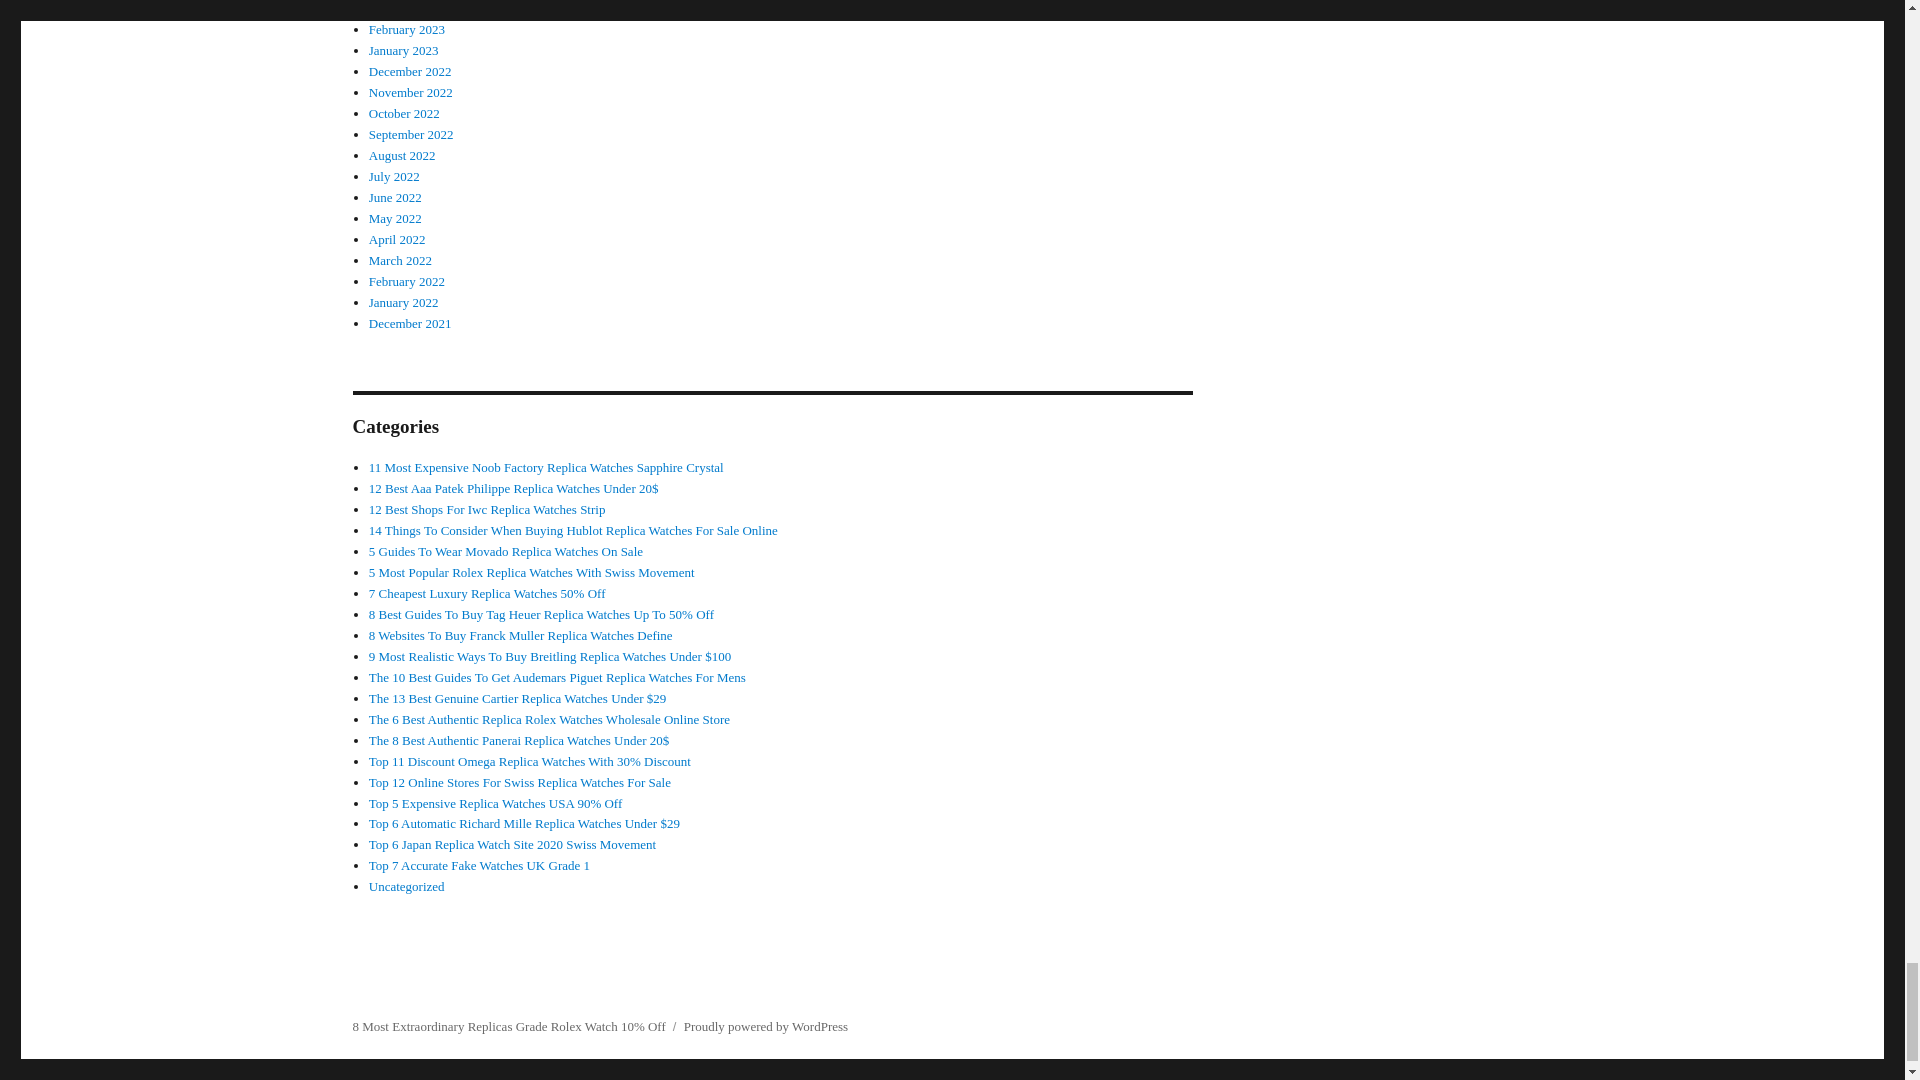 Image resolution: width=1920 pixels, height=1080 pixels. Describe the element at coordinates (402, 155) in the screenshot. I see `August 2022` at that location.